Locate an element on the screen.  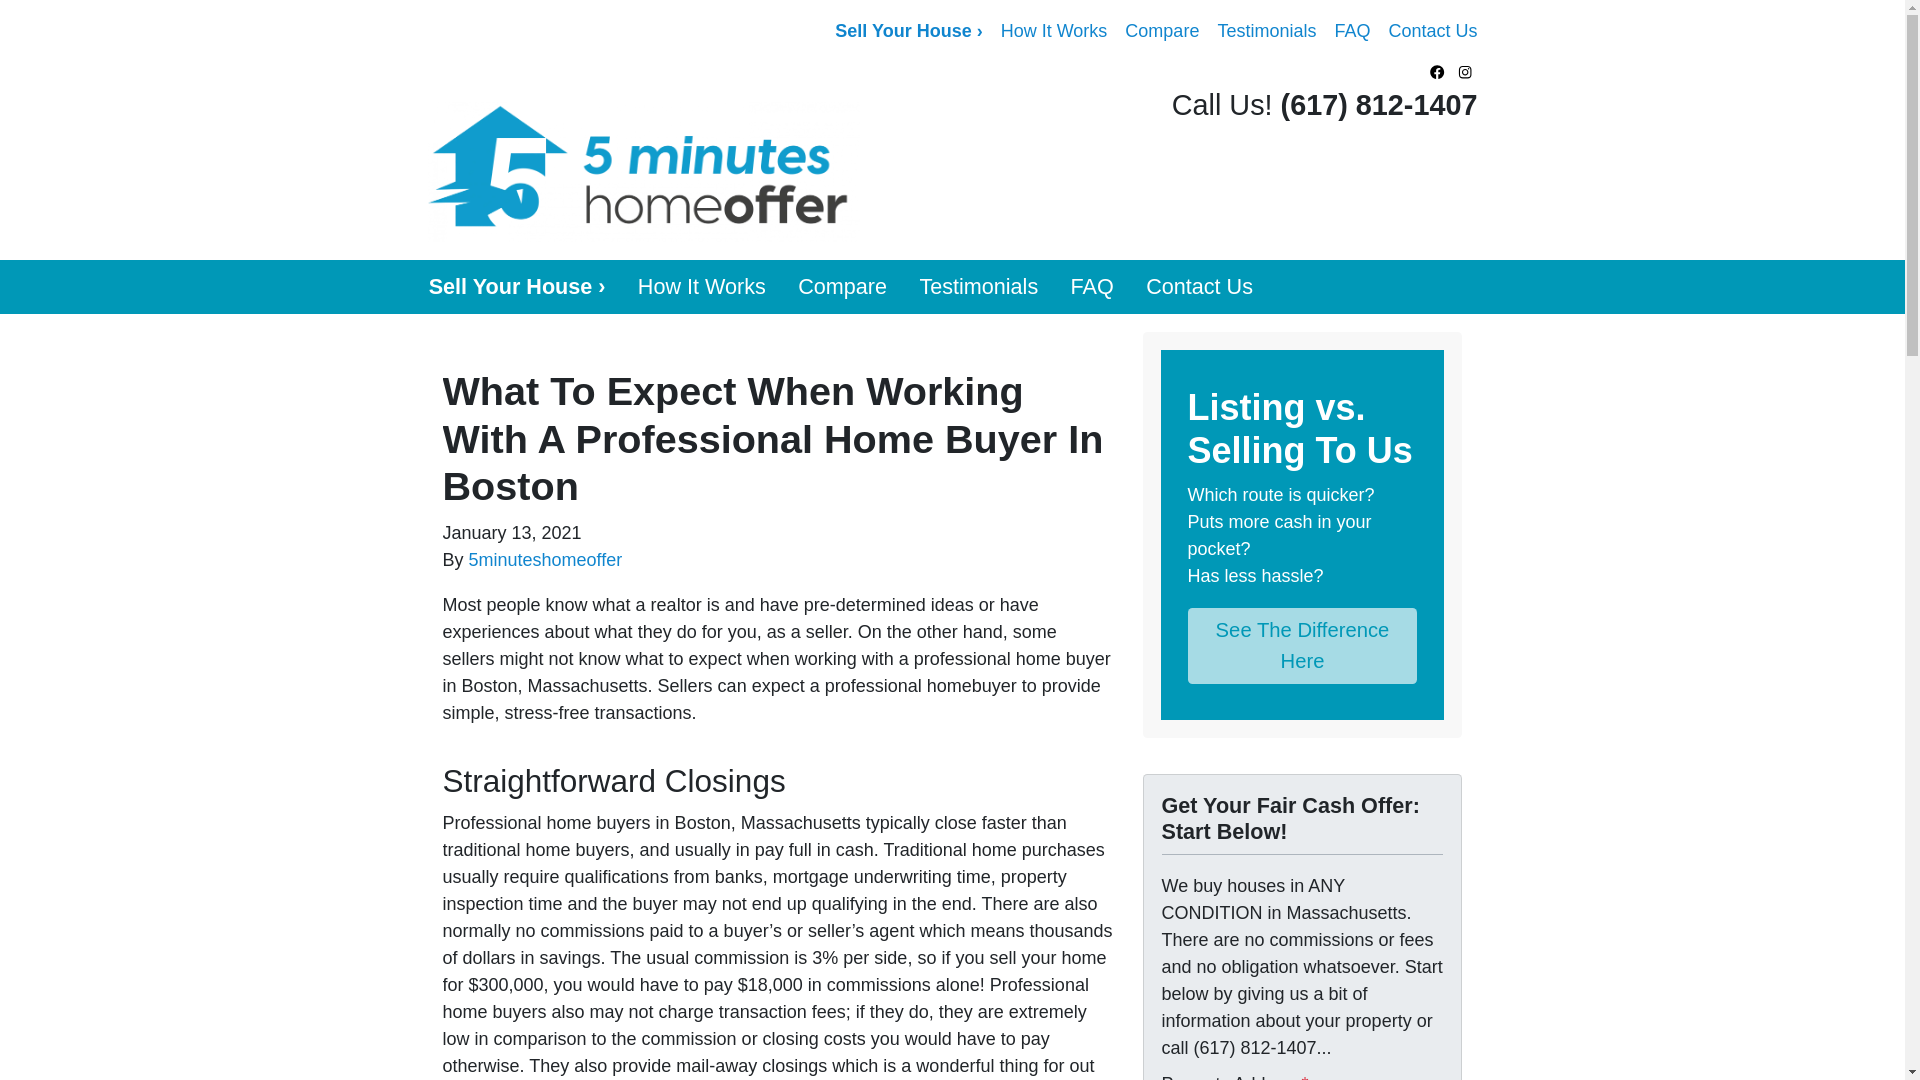
Instagram is located at coordinates (1466, 72).